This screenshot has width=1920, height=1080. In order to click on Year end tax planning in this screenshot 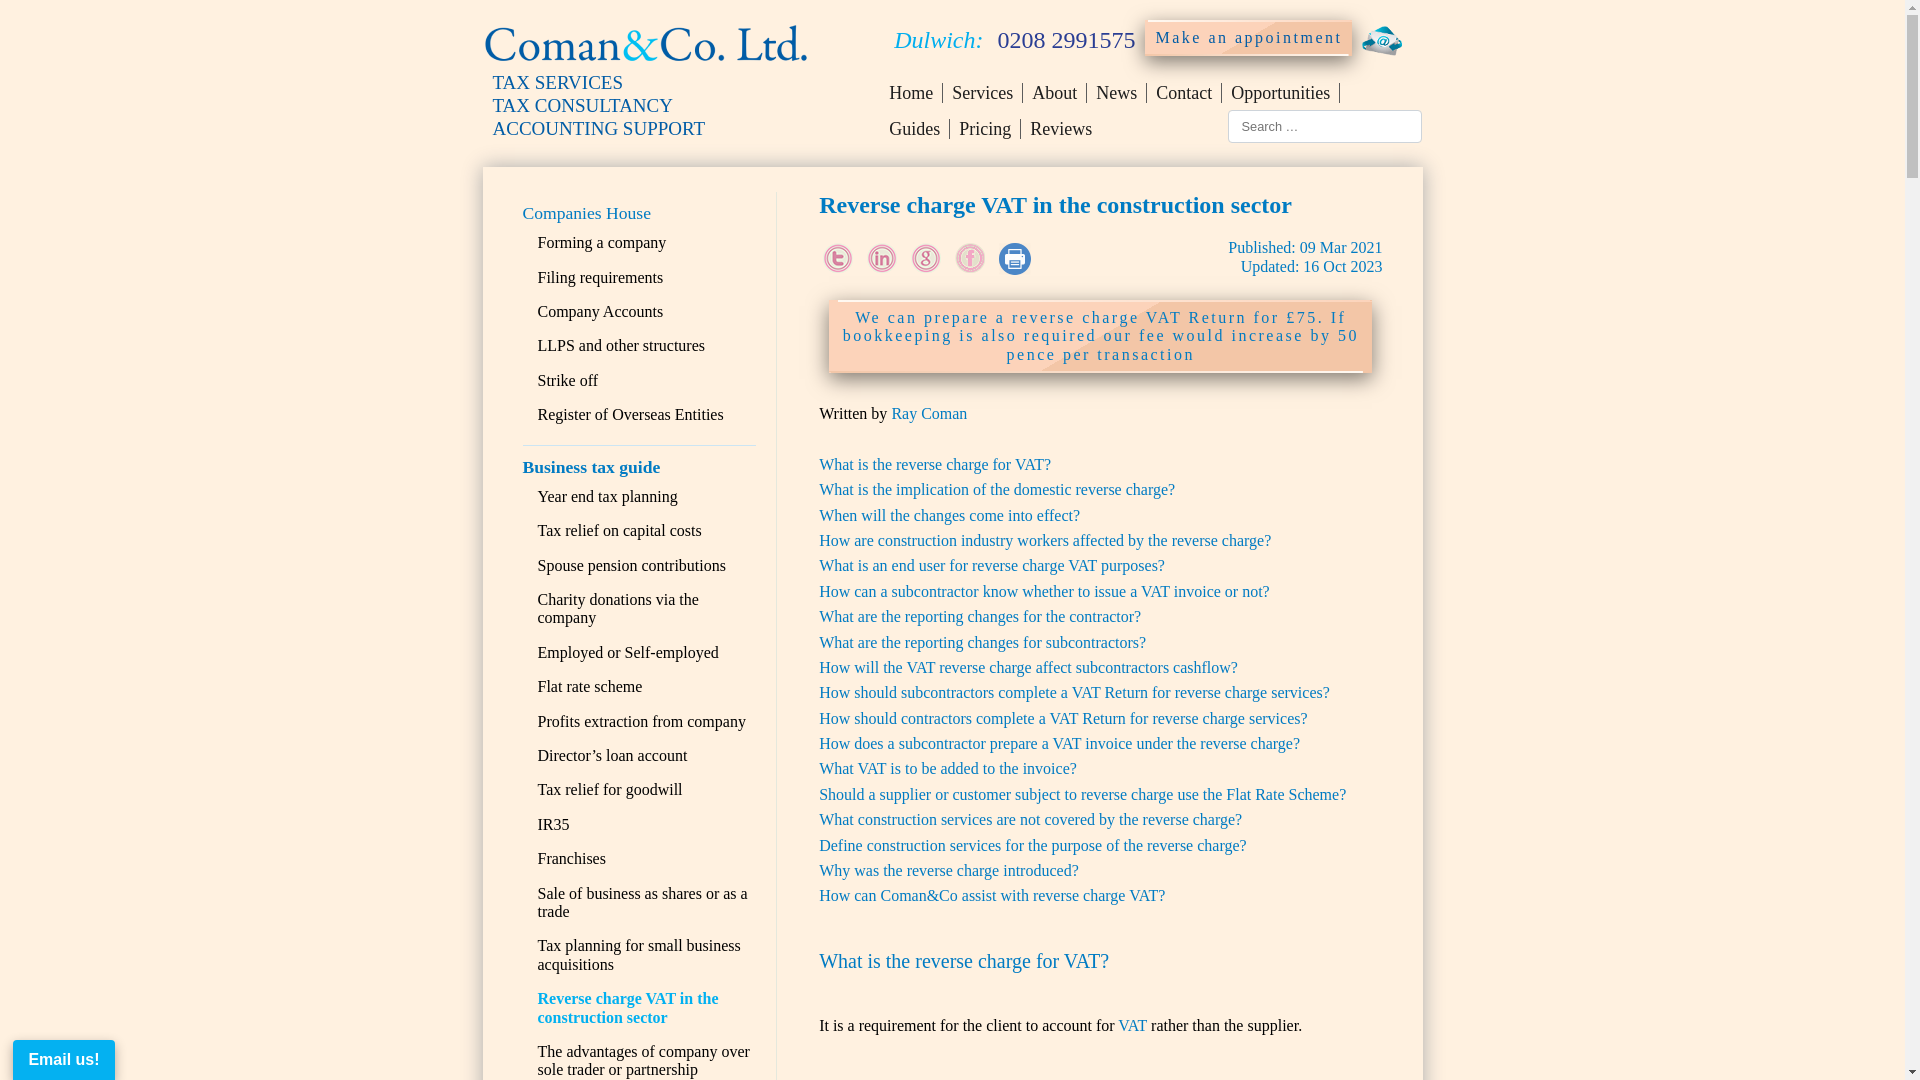, I will do `click(607, 496)`.